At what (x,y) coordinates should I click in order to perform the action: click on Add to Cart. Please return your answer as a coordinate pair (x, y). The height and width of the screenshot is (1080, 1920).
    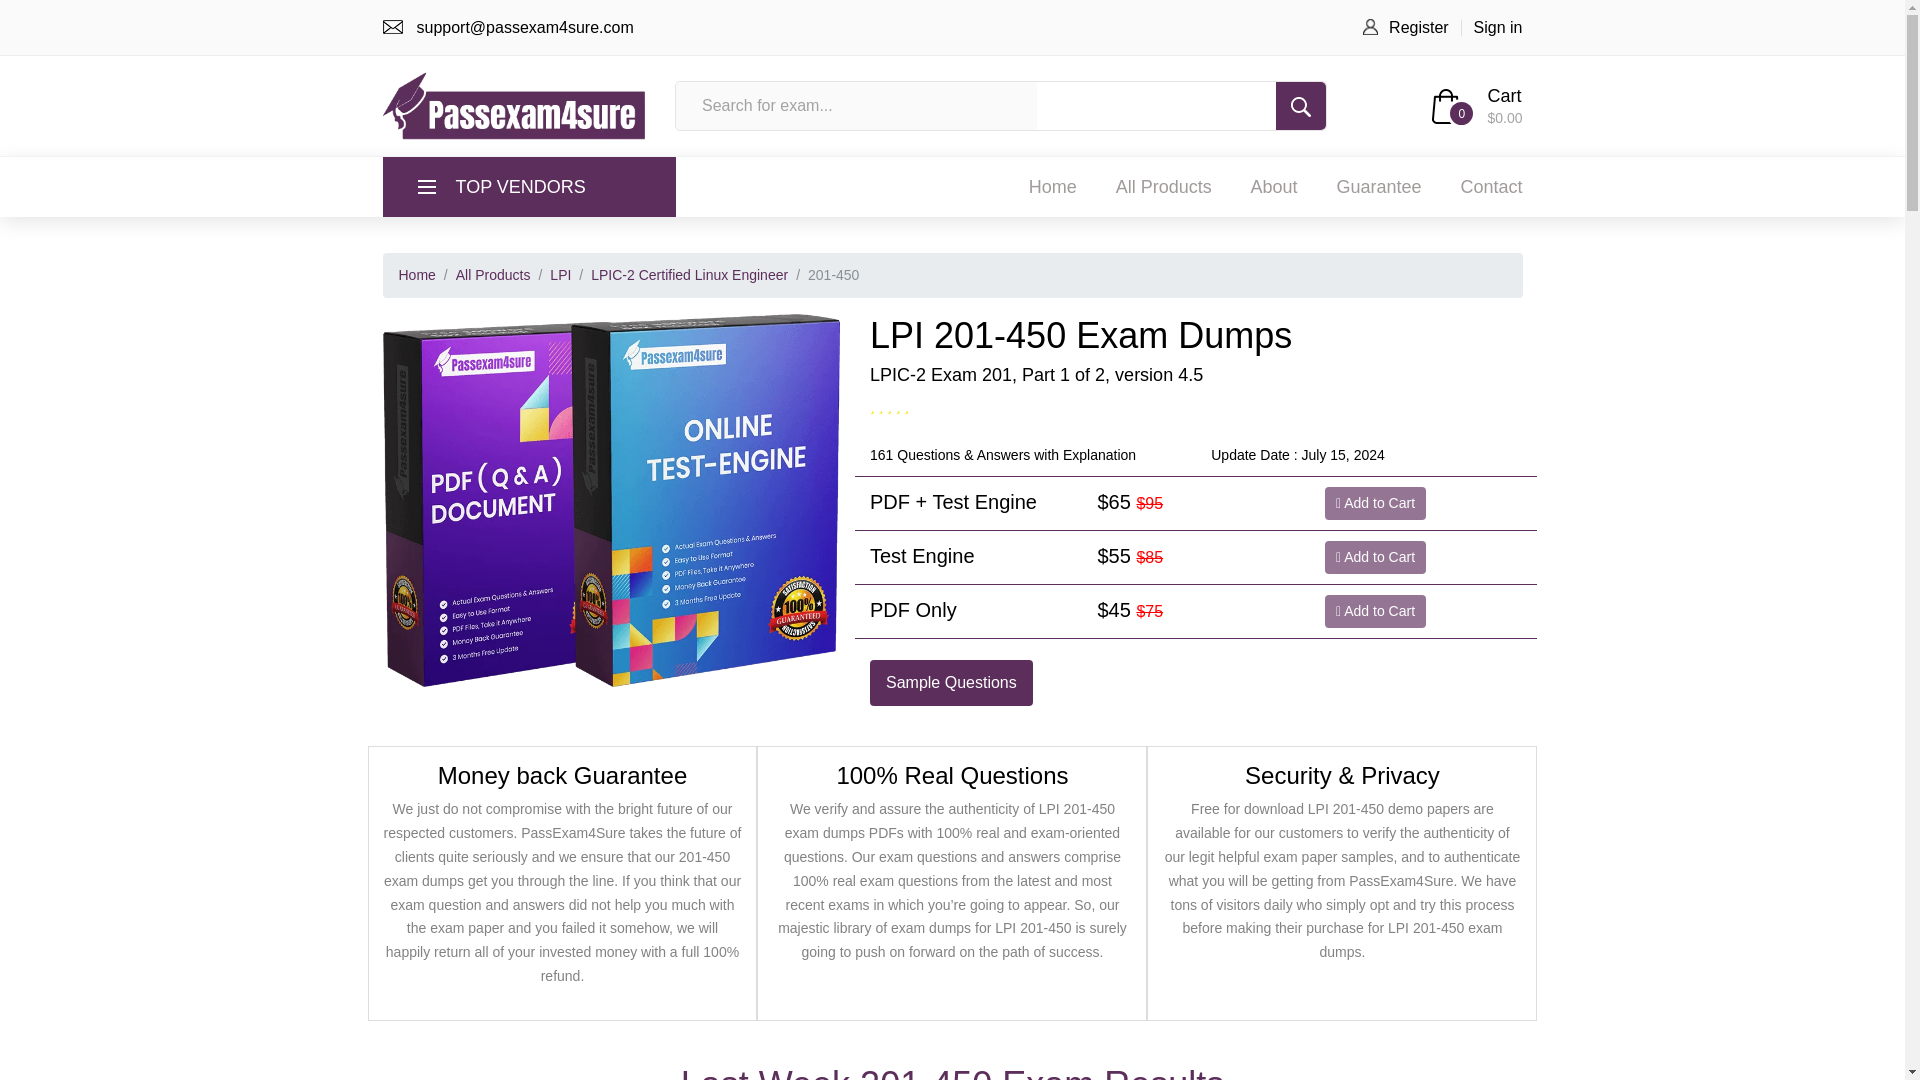
    Looking at the image, I should click on (1375, 557).